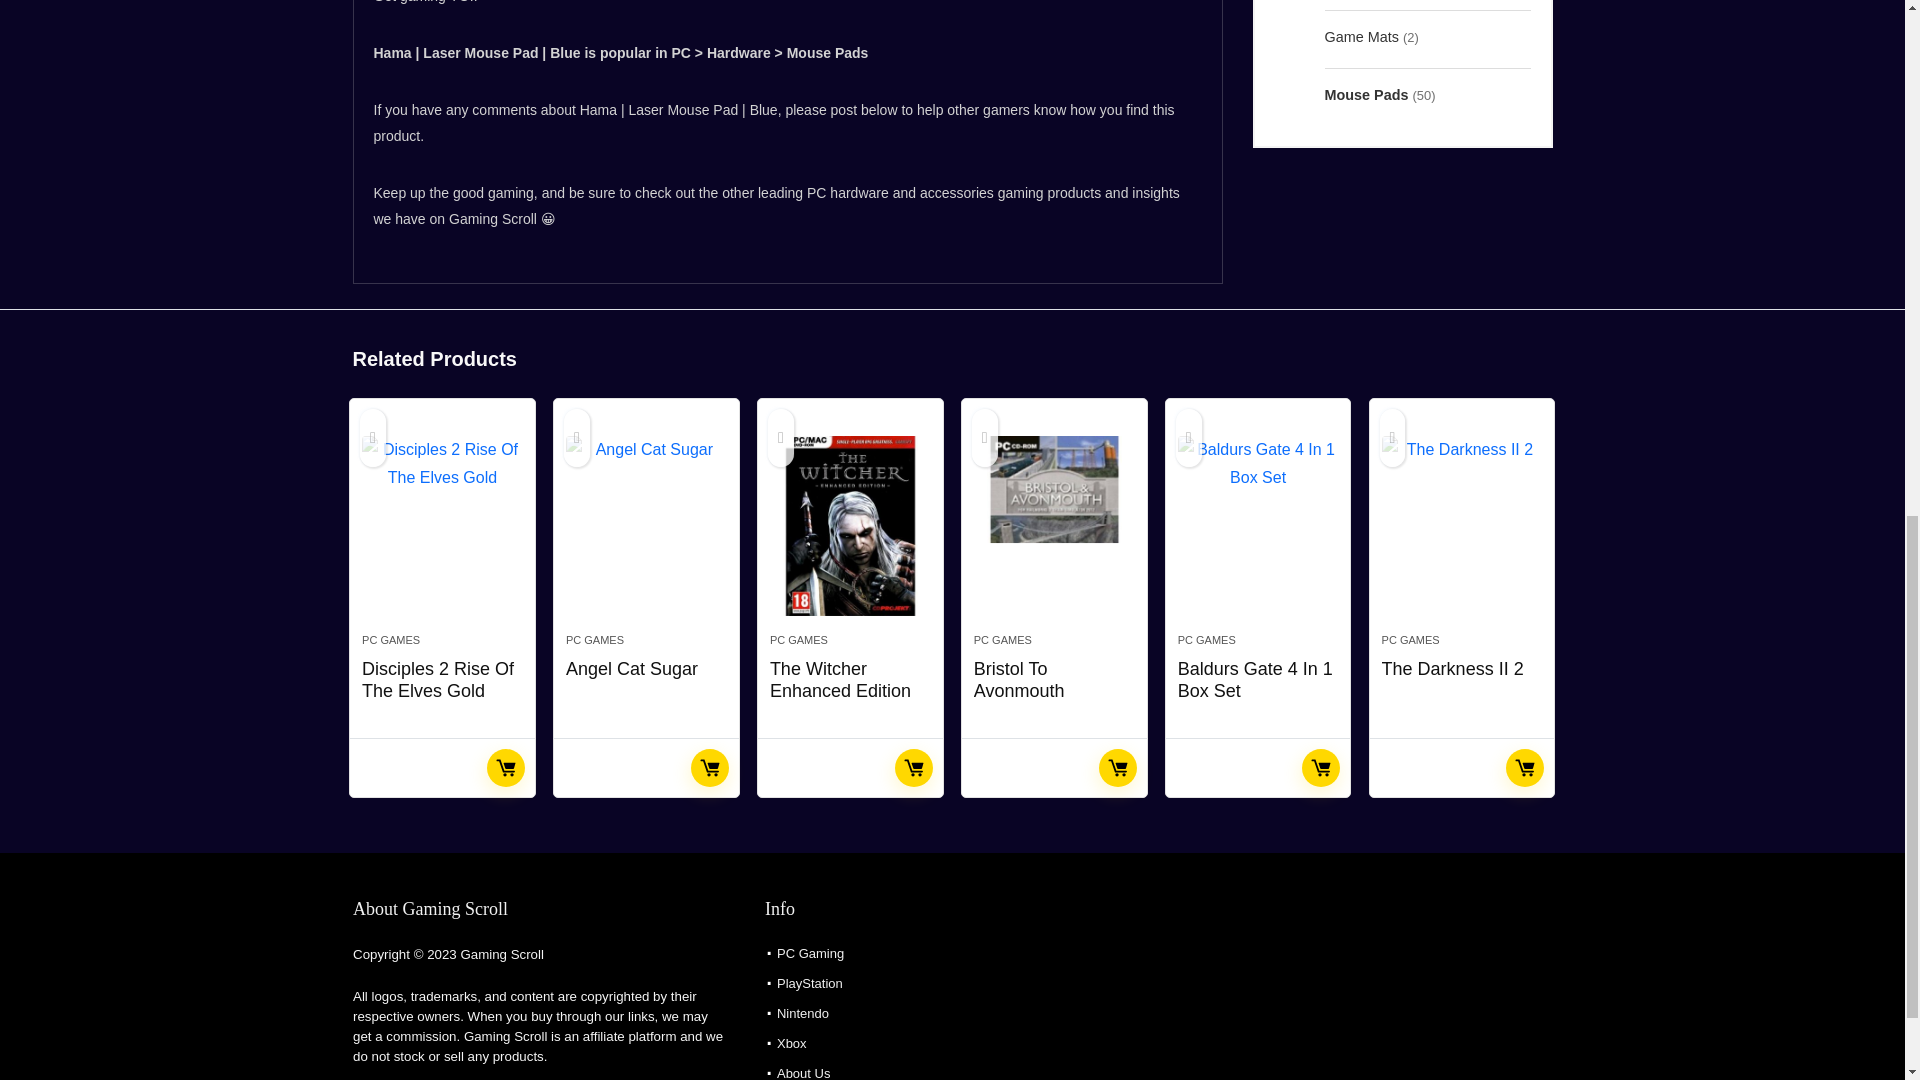 Image resolution: width=1920 pixels, height=1080 pixels. I want to click on PC GAMES, so click(595, 639).